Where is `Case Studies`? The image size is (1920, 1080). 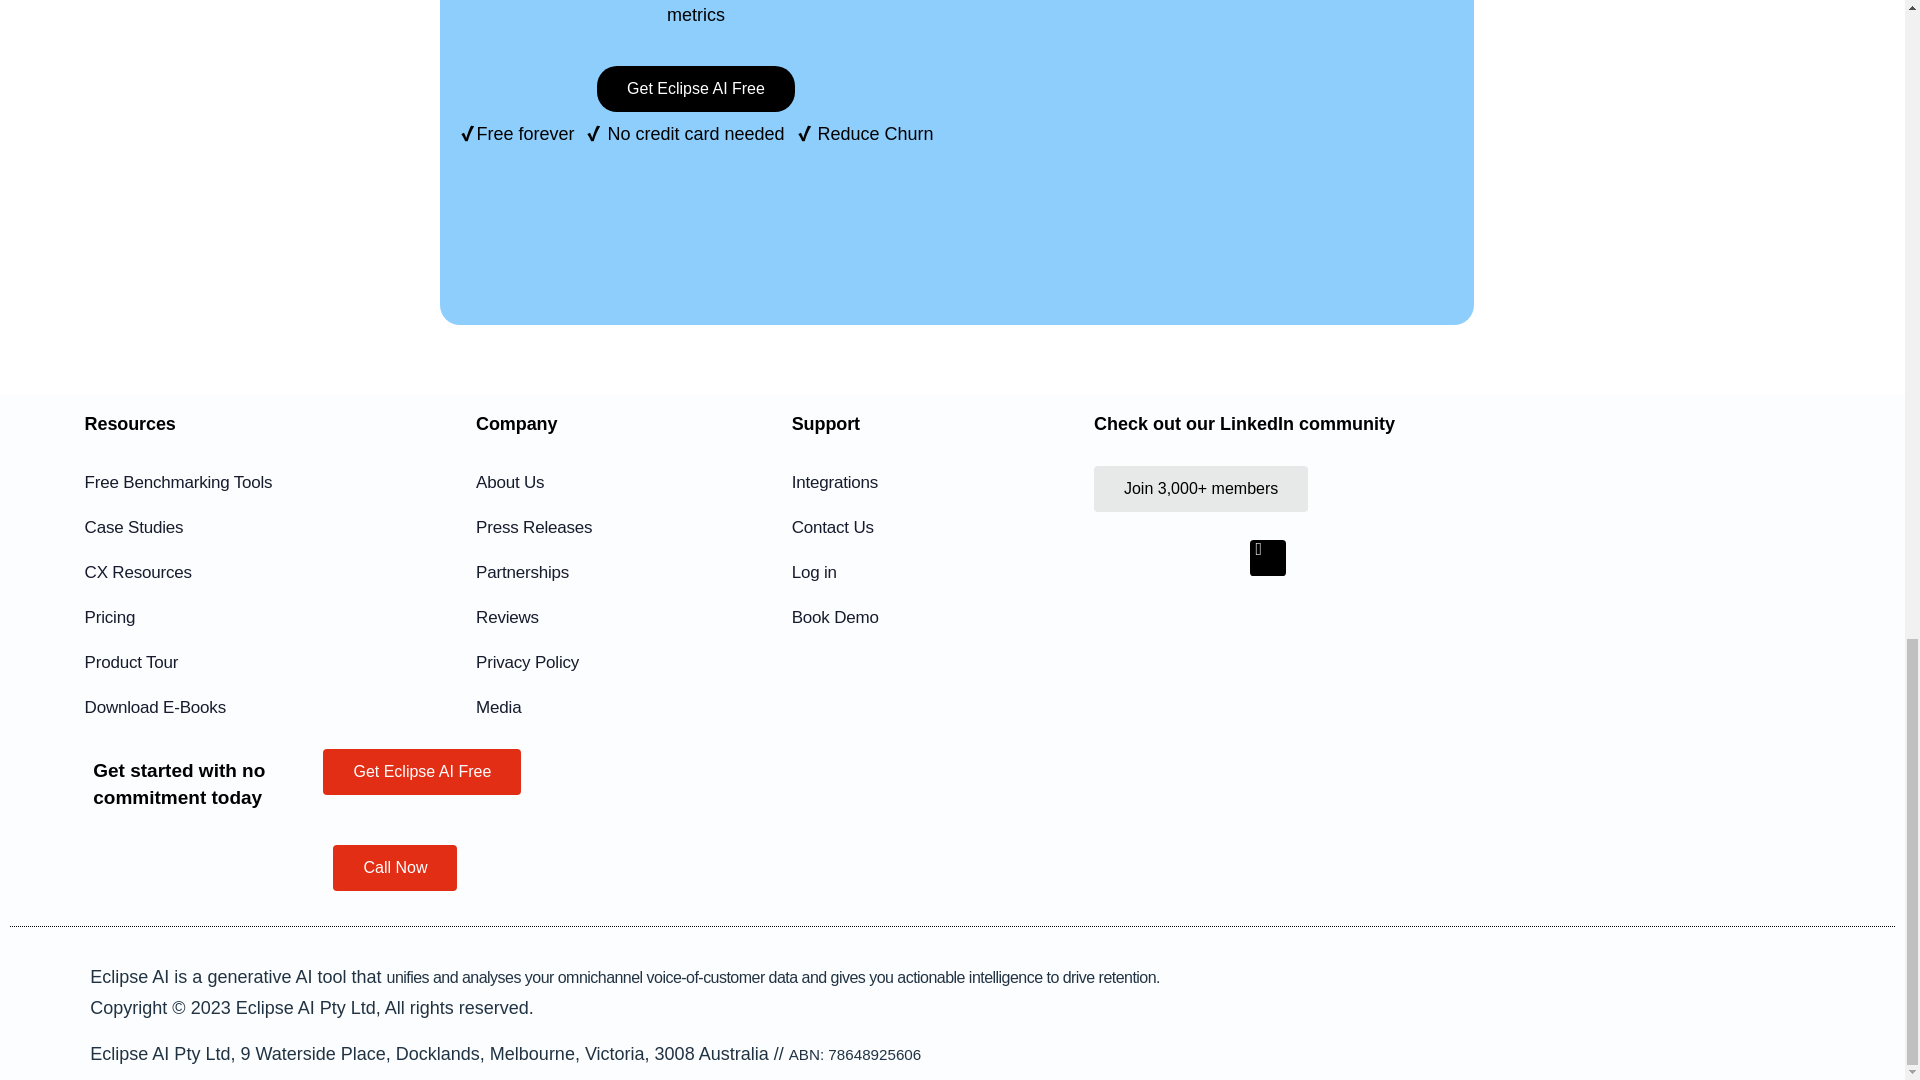
Case Studies is located at coordinates (252, 528).